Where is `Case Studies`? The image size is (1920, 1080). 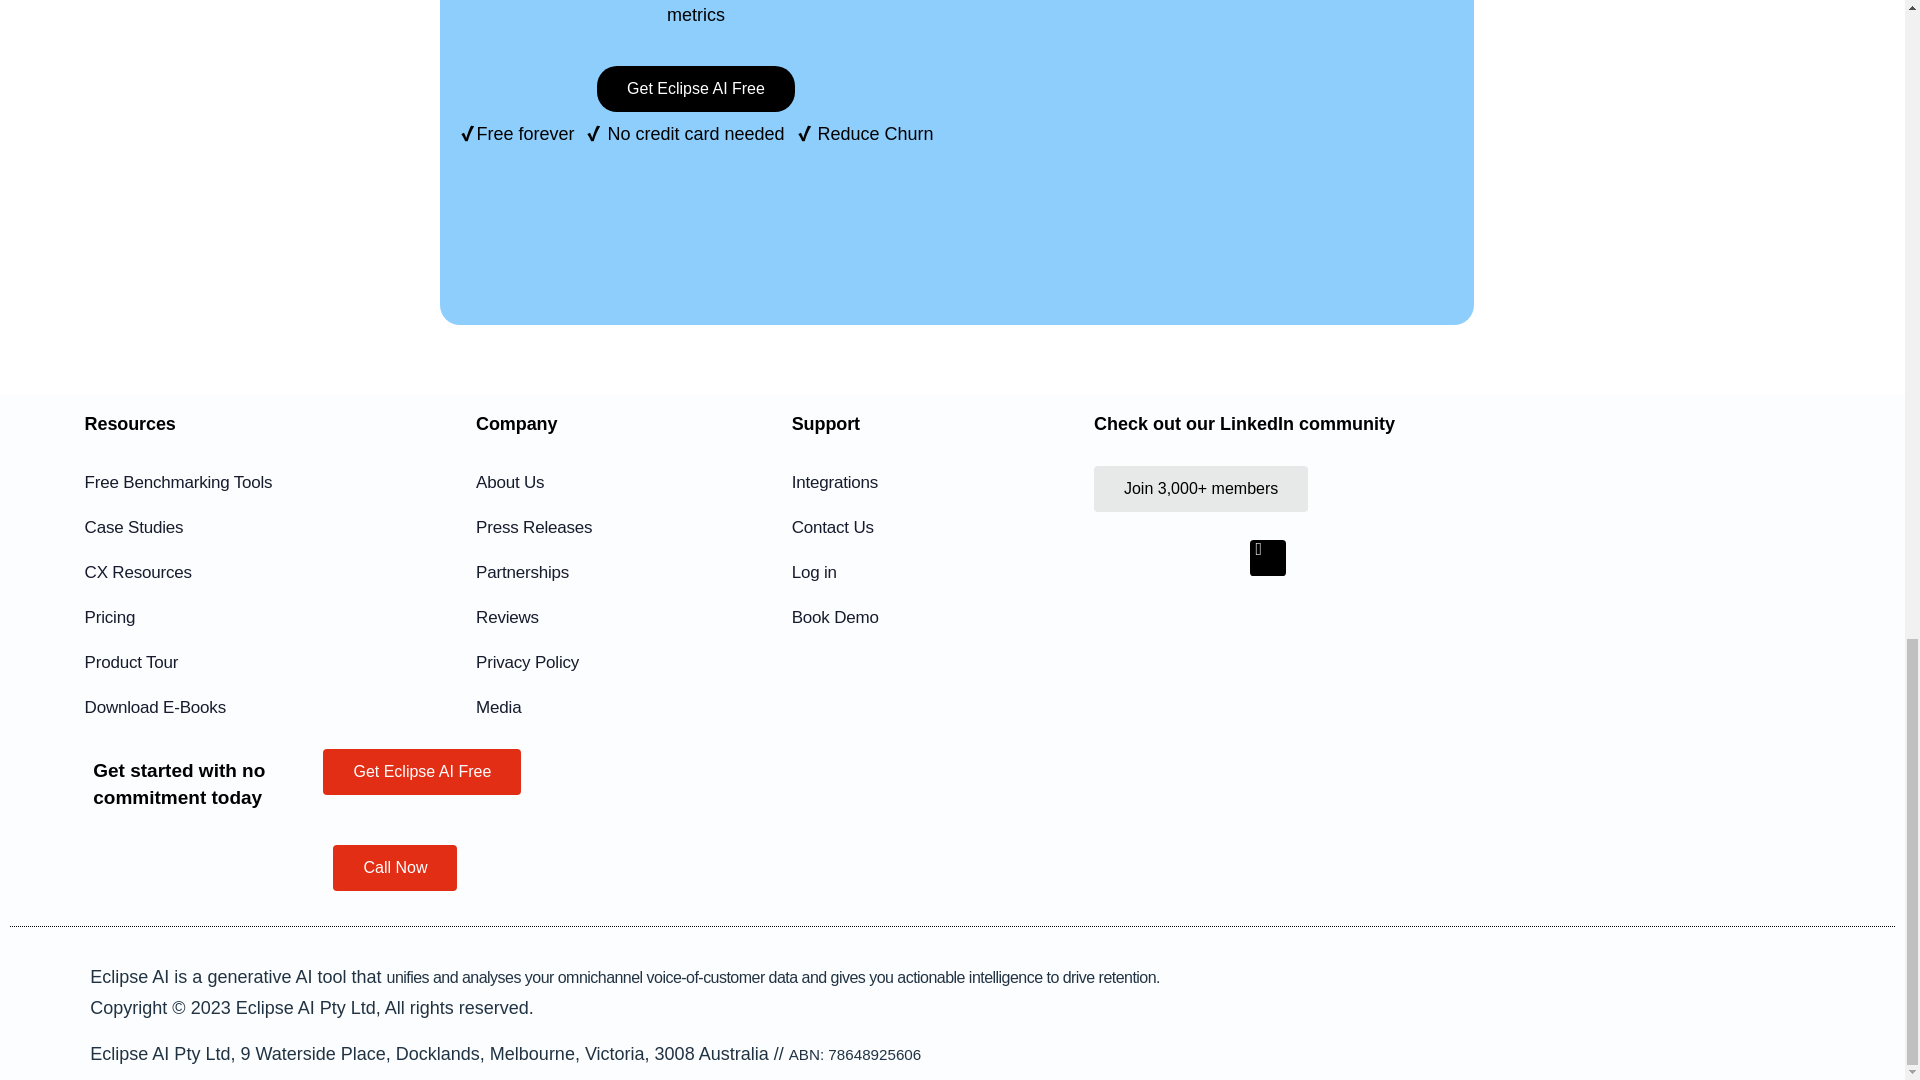
Case Studies is located at coordinates (252, 528).